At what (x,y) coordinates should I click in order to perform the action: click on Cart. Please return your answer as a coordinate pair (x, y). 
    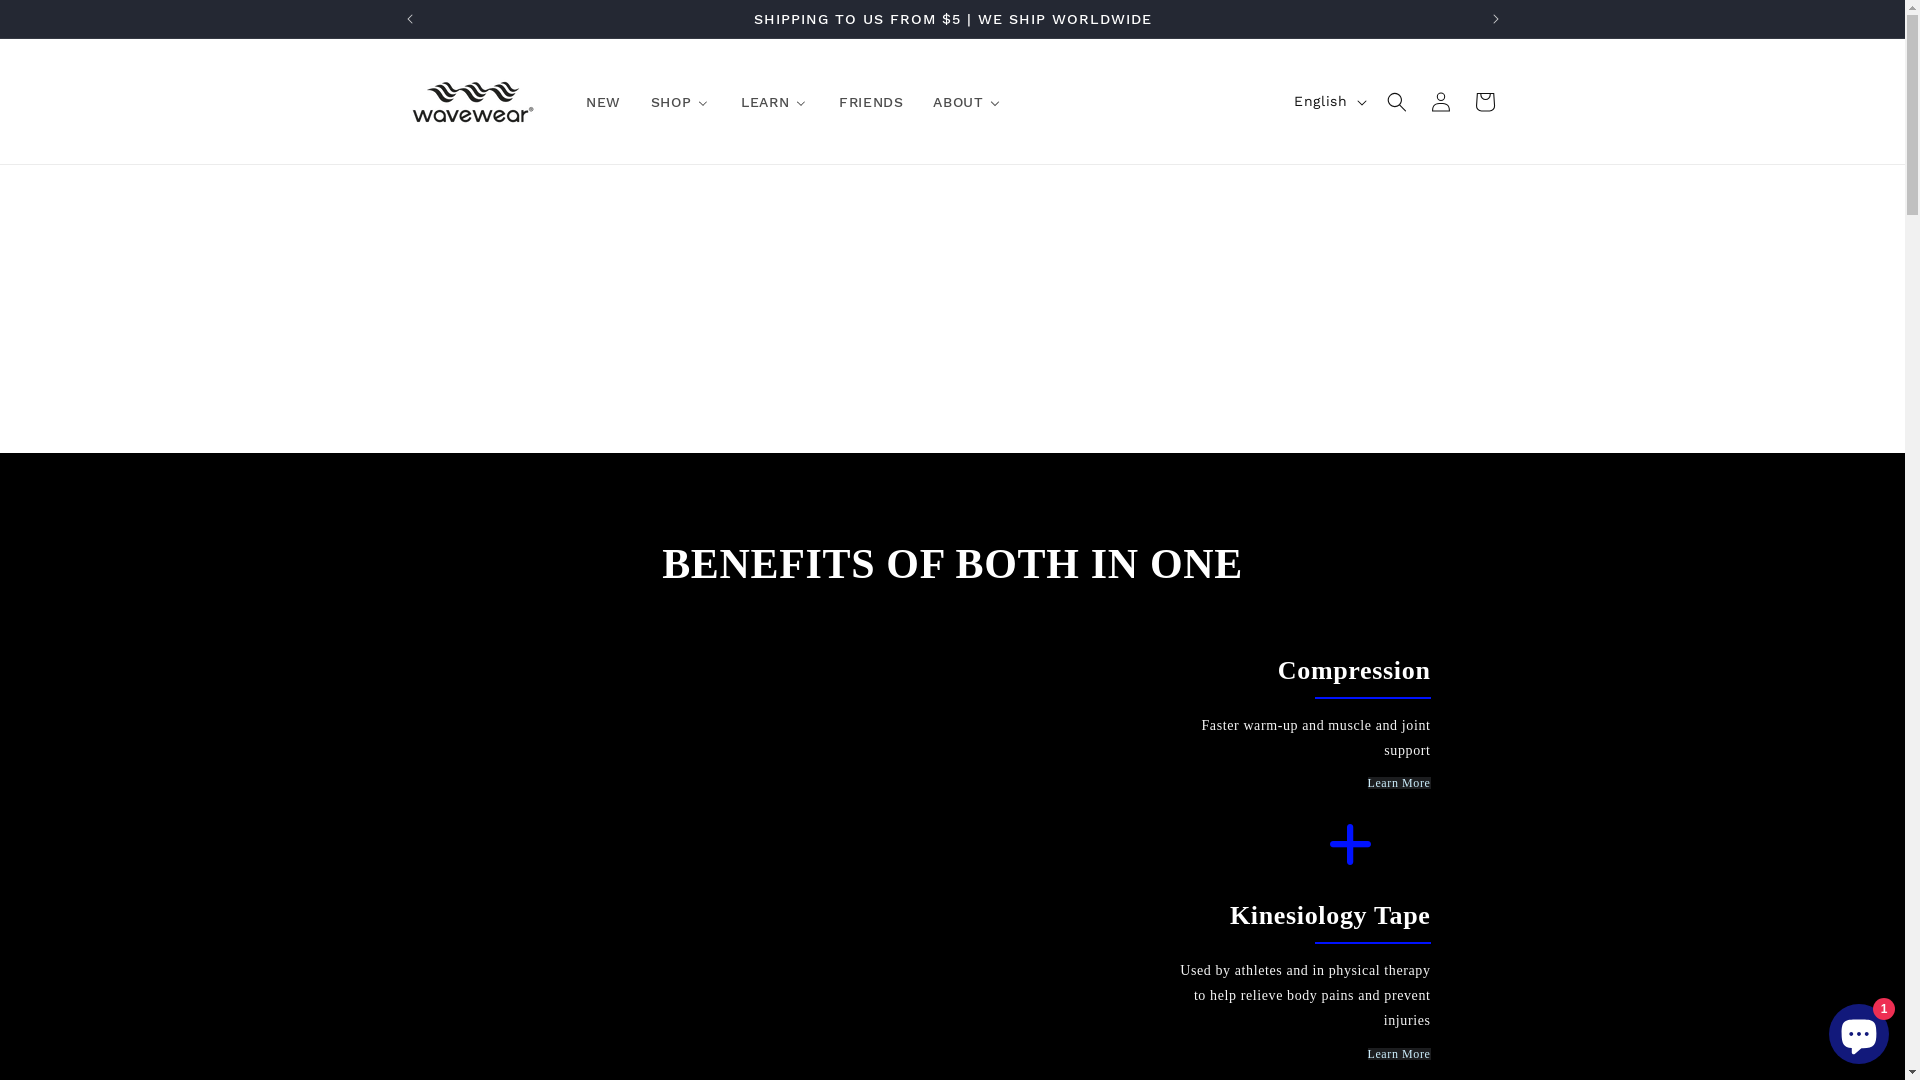
    Looking at the image, I should click on (1484, 102).